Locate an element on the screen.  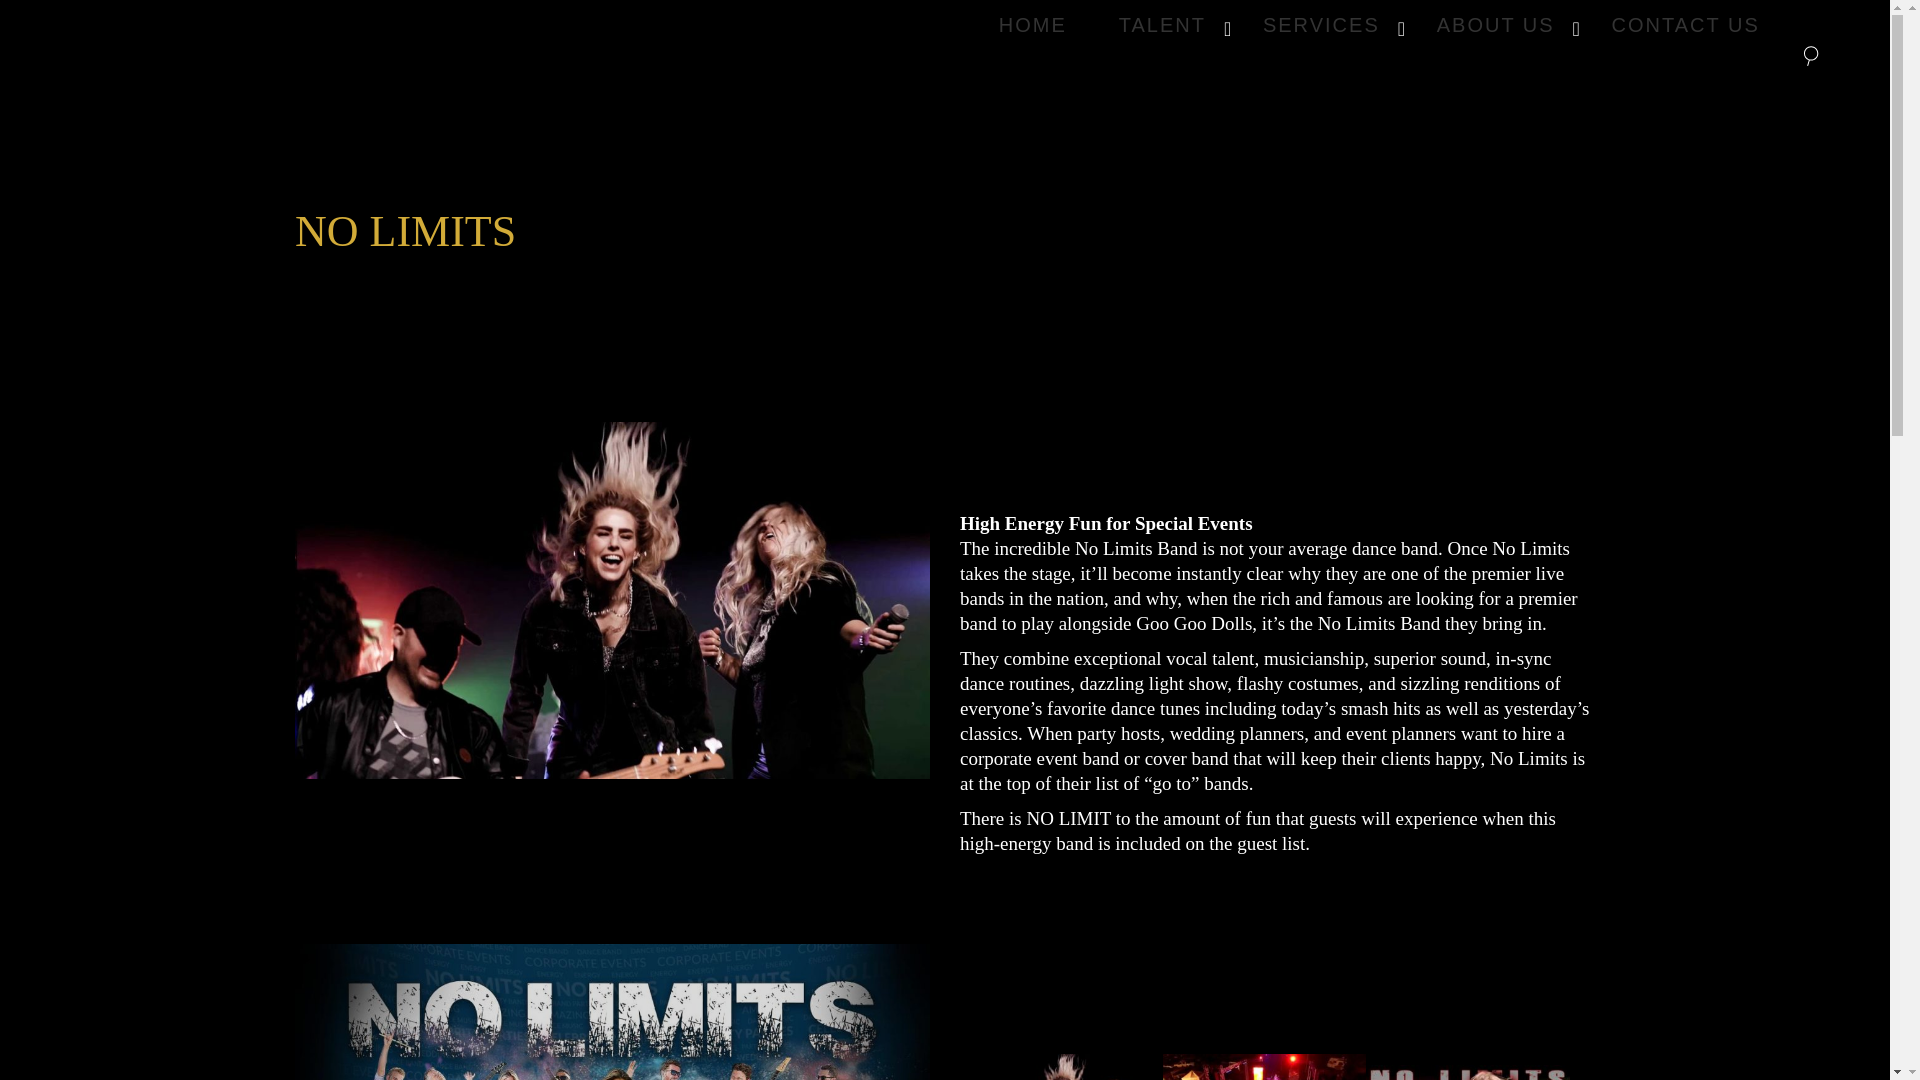
No Limits 2 is located at coordinates (1685, 24).